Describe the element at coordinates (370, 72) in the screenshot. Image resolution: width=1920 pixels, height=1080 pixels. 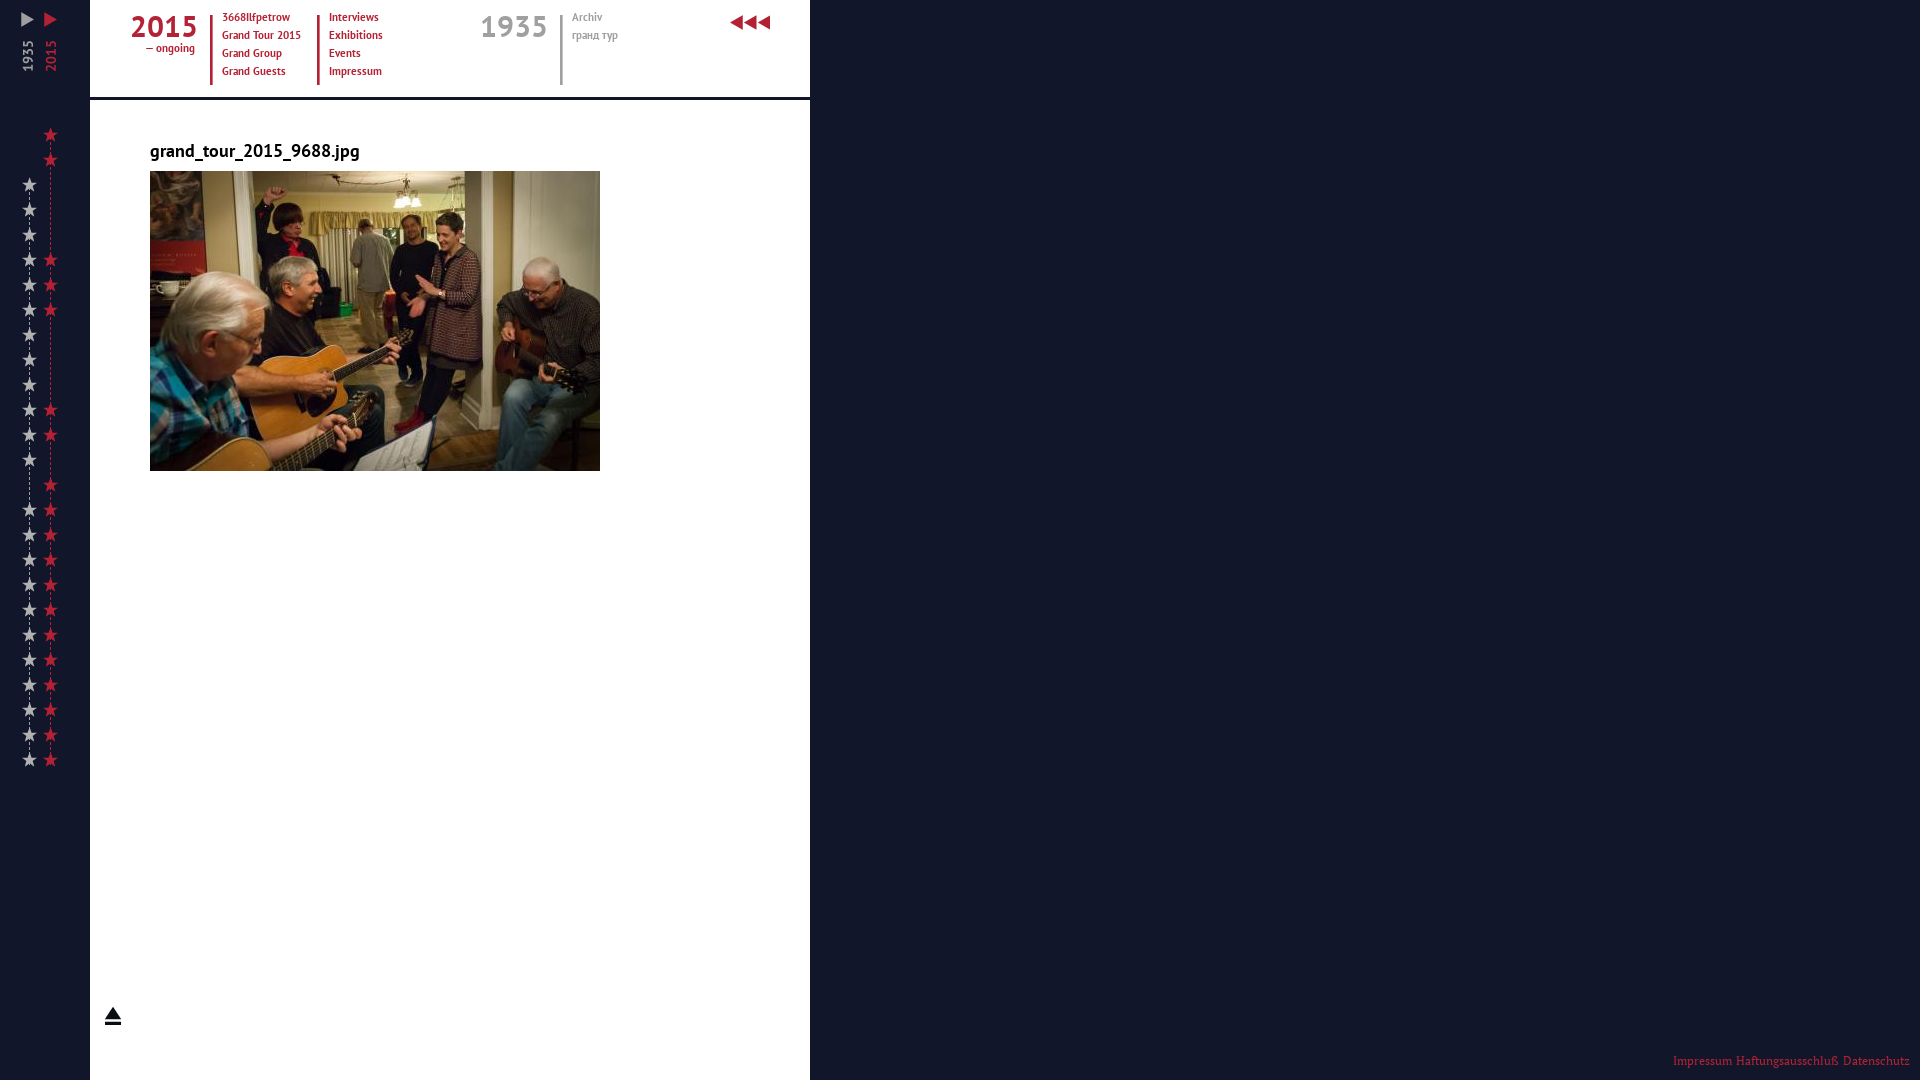
I see `Impressum` at that location.